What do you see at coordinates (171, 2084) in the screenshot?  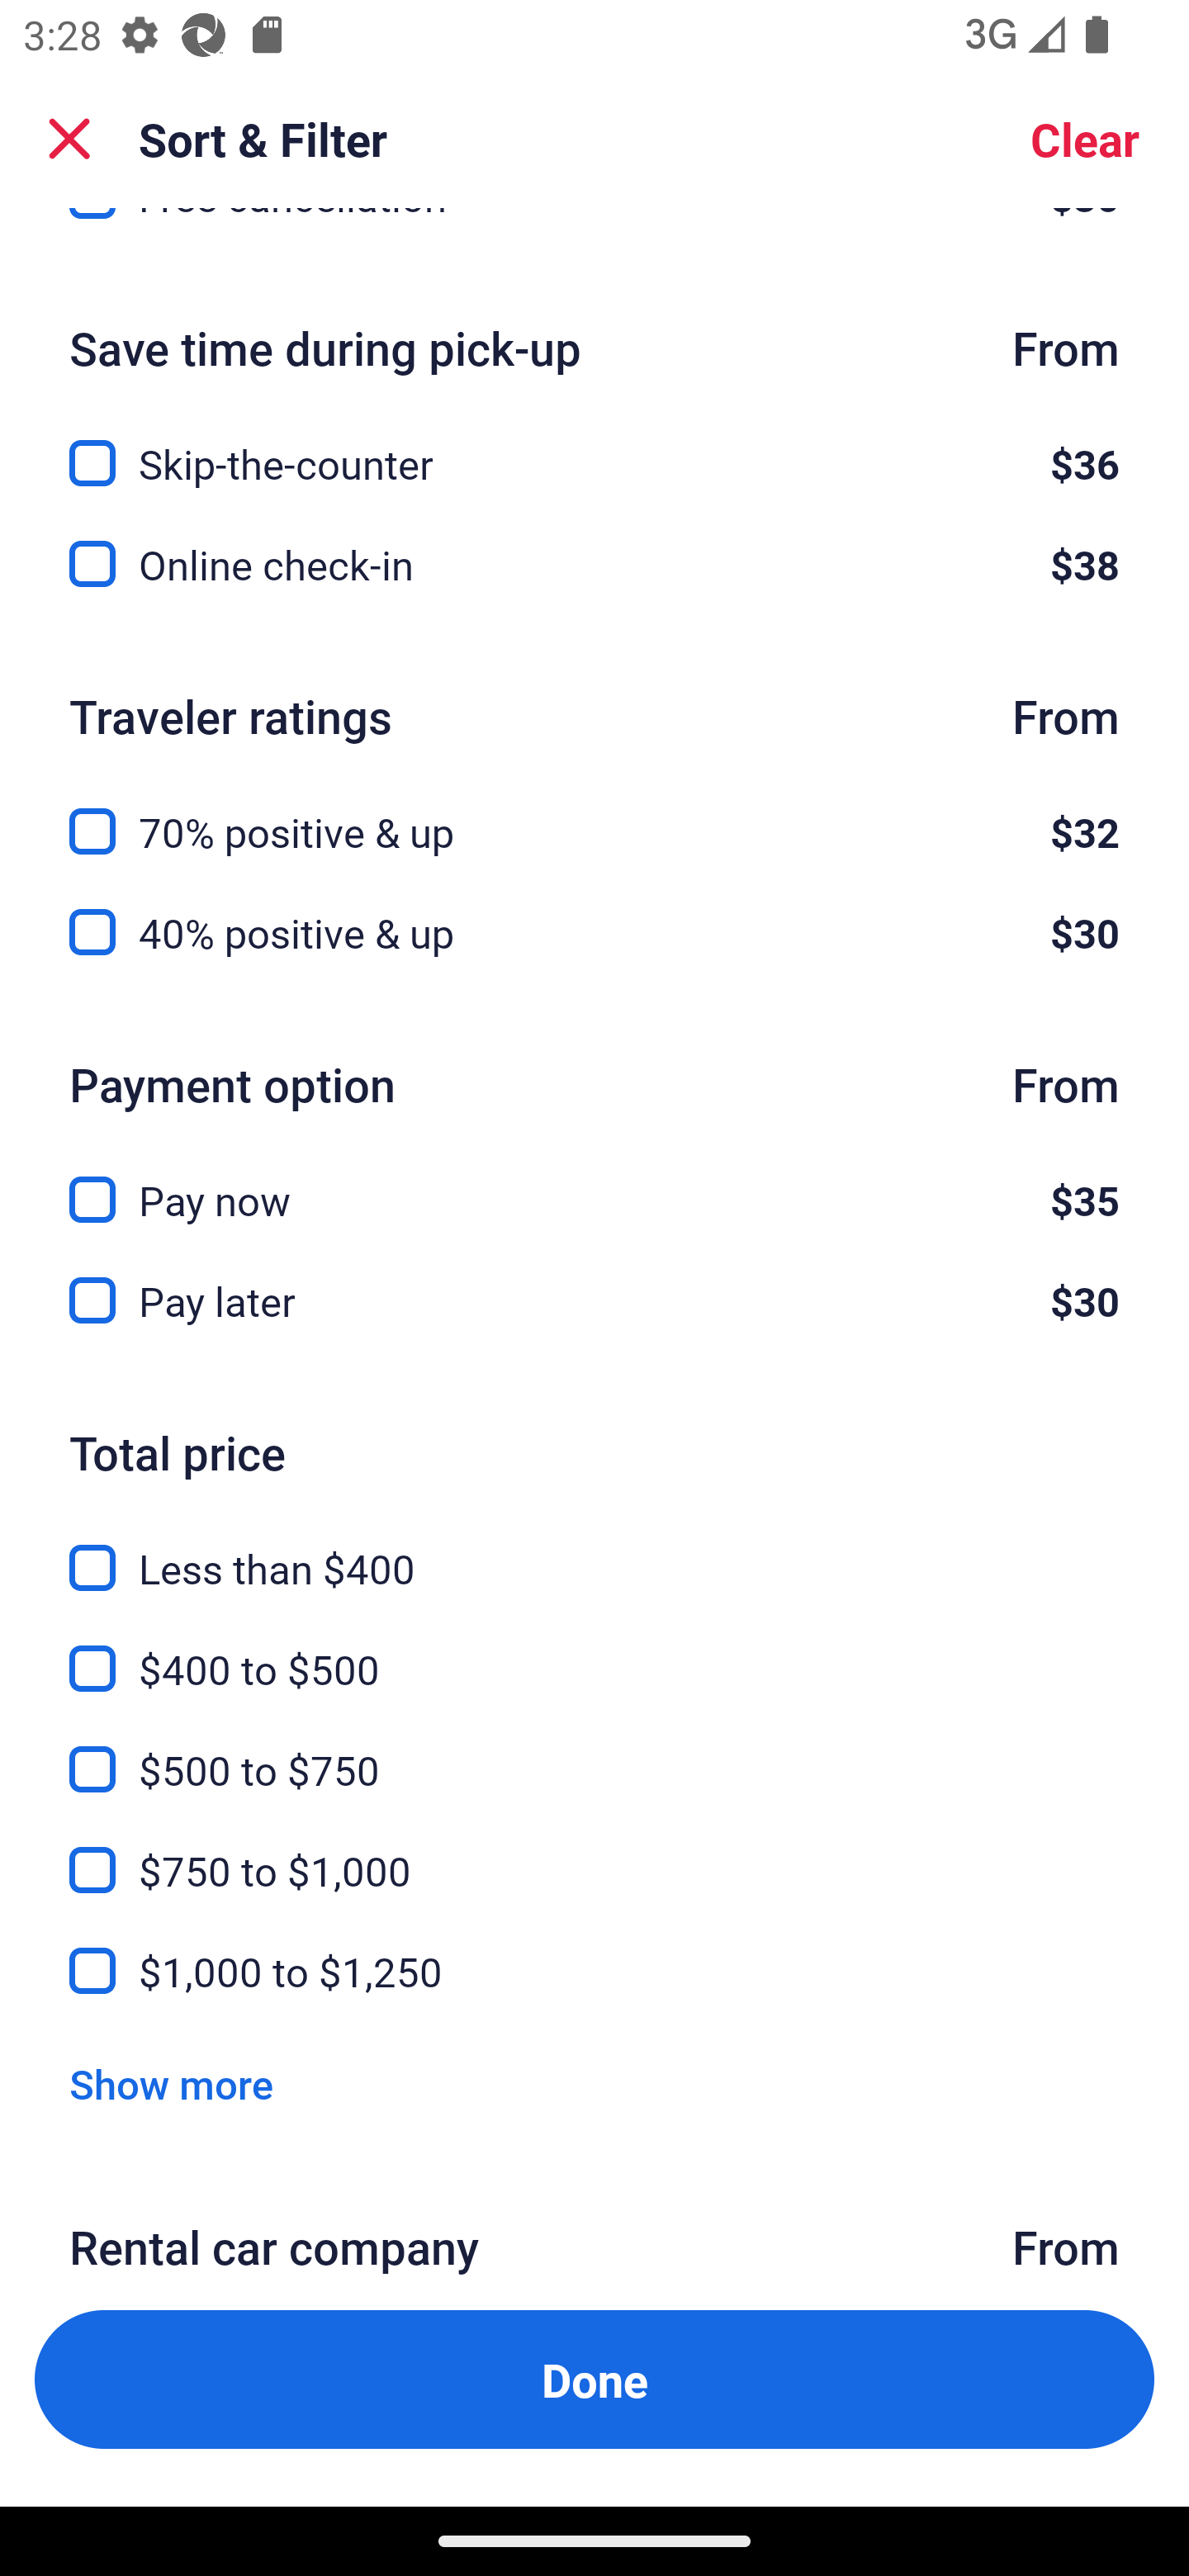 I see `Show more Show more Link` at bounding box center [171, 2084].